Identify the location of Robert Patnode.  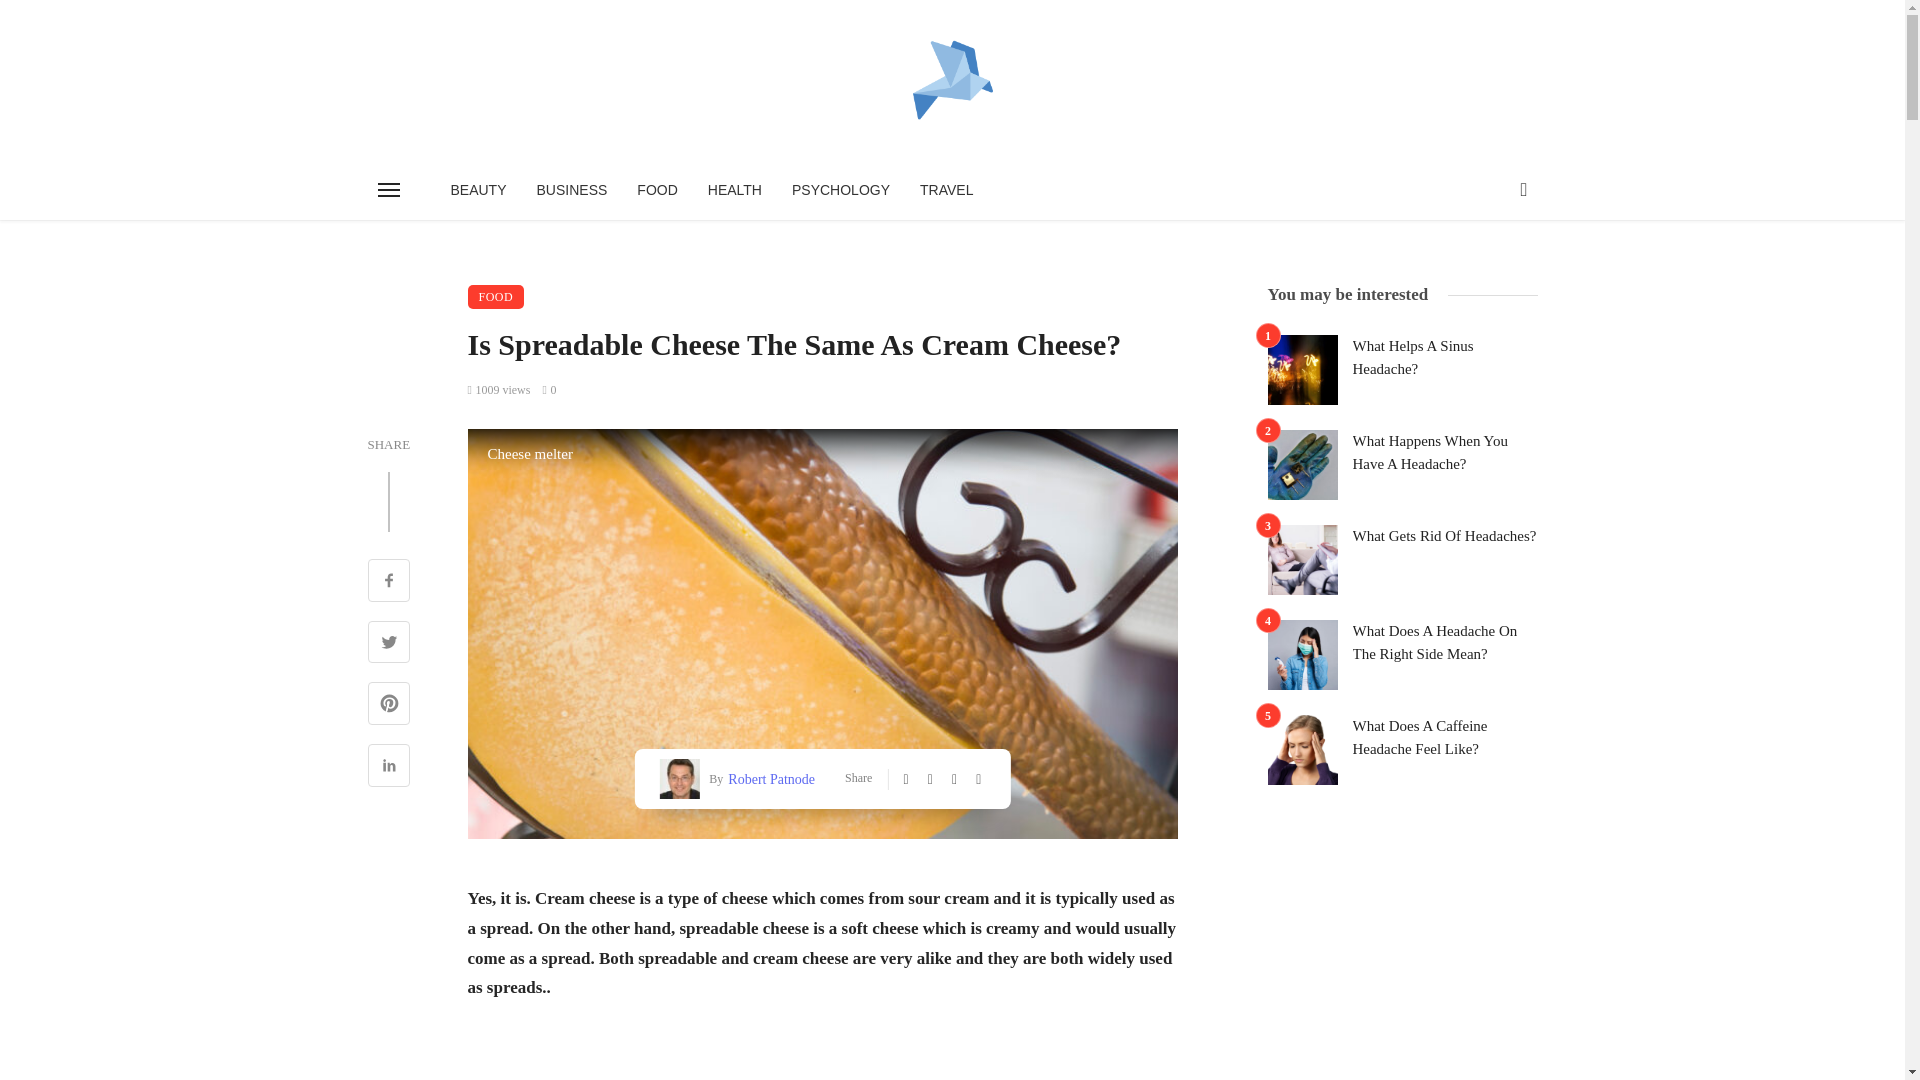
(768, 778).